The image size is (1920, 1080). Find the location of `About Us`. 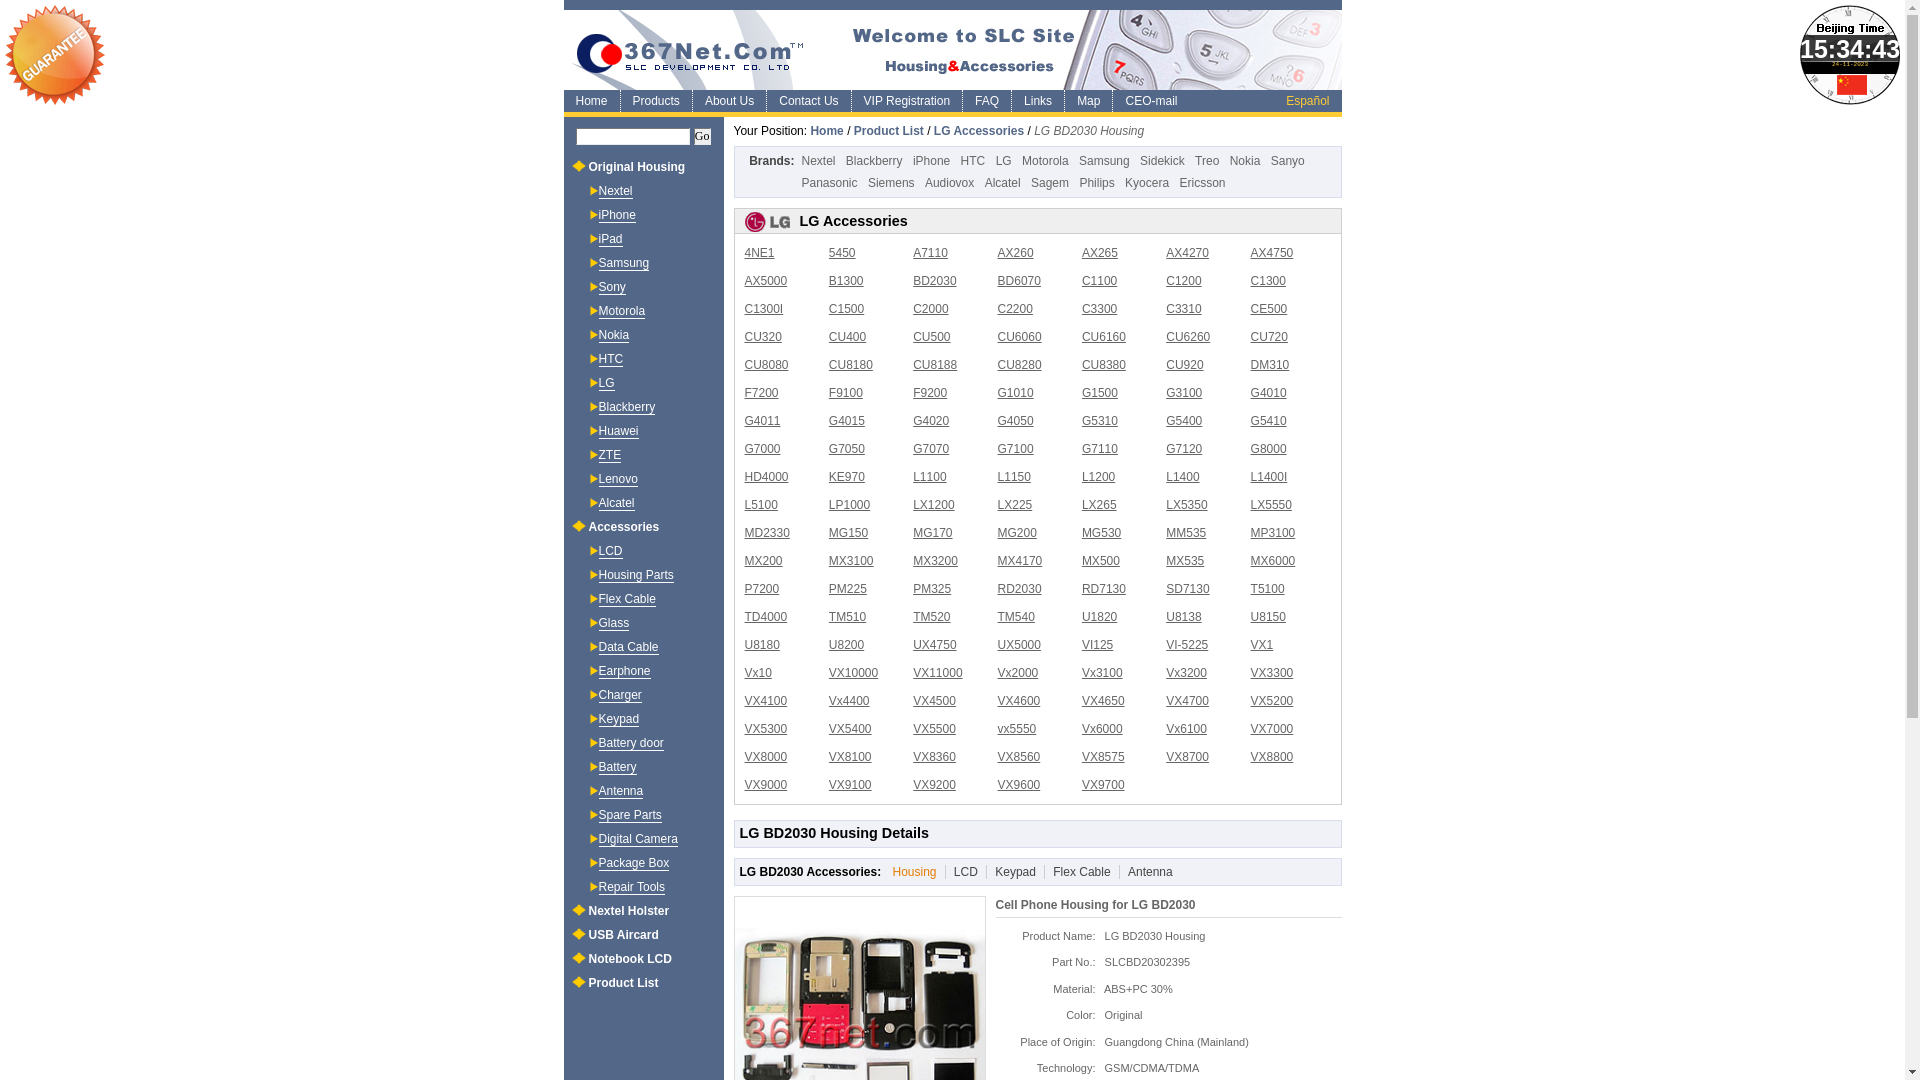

About Us is located at coordinates (729, 101).